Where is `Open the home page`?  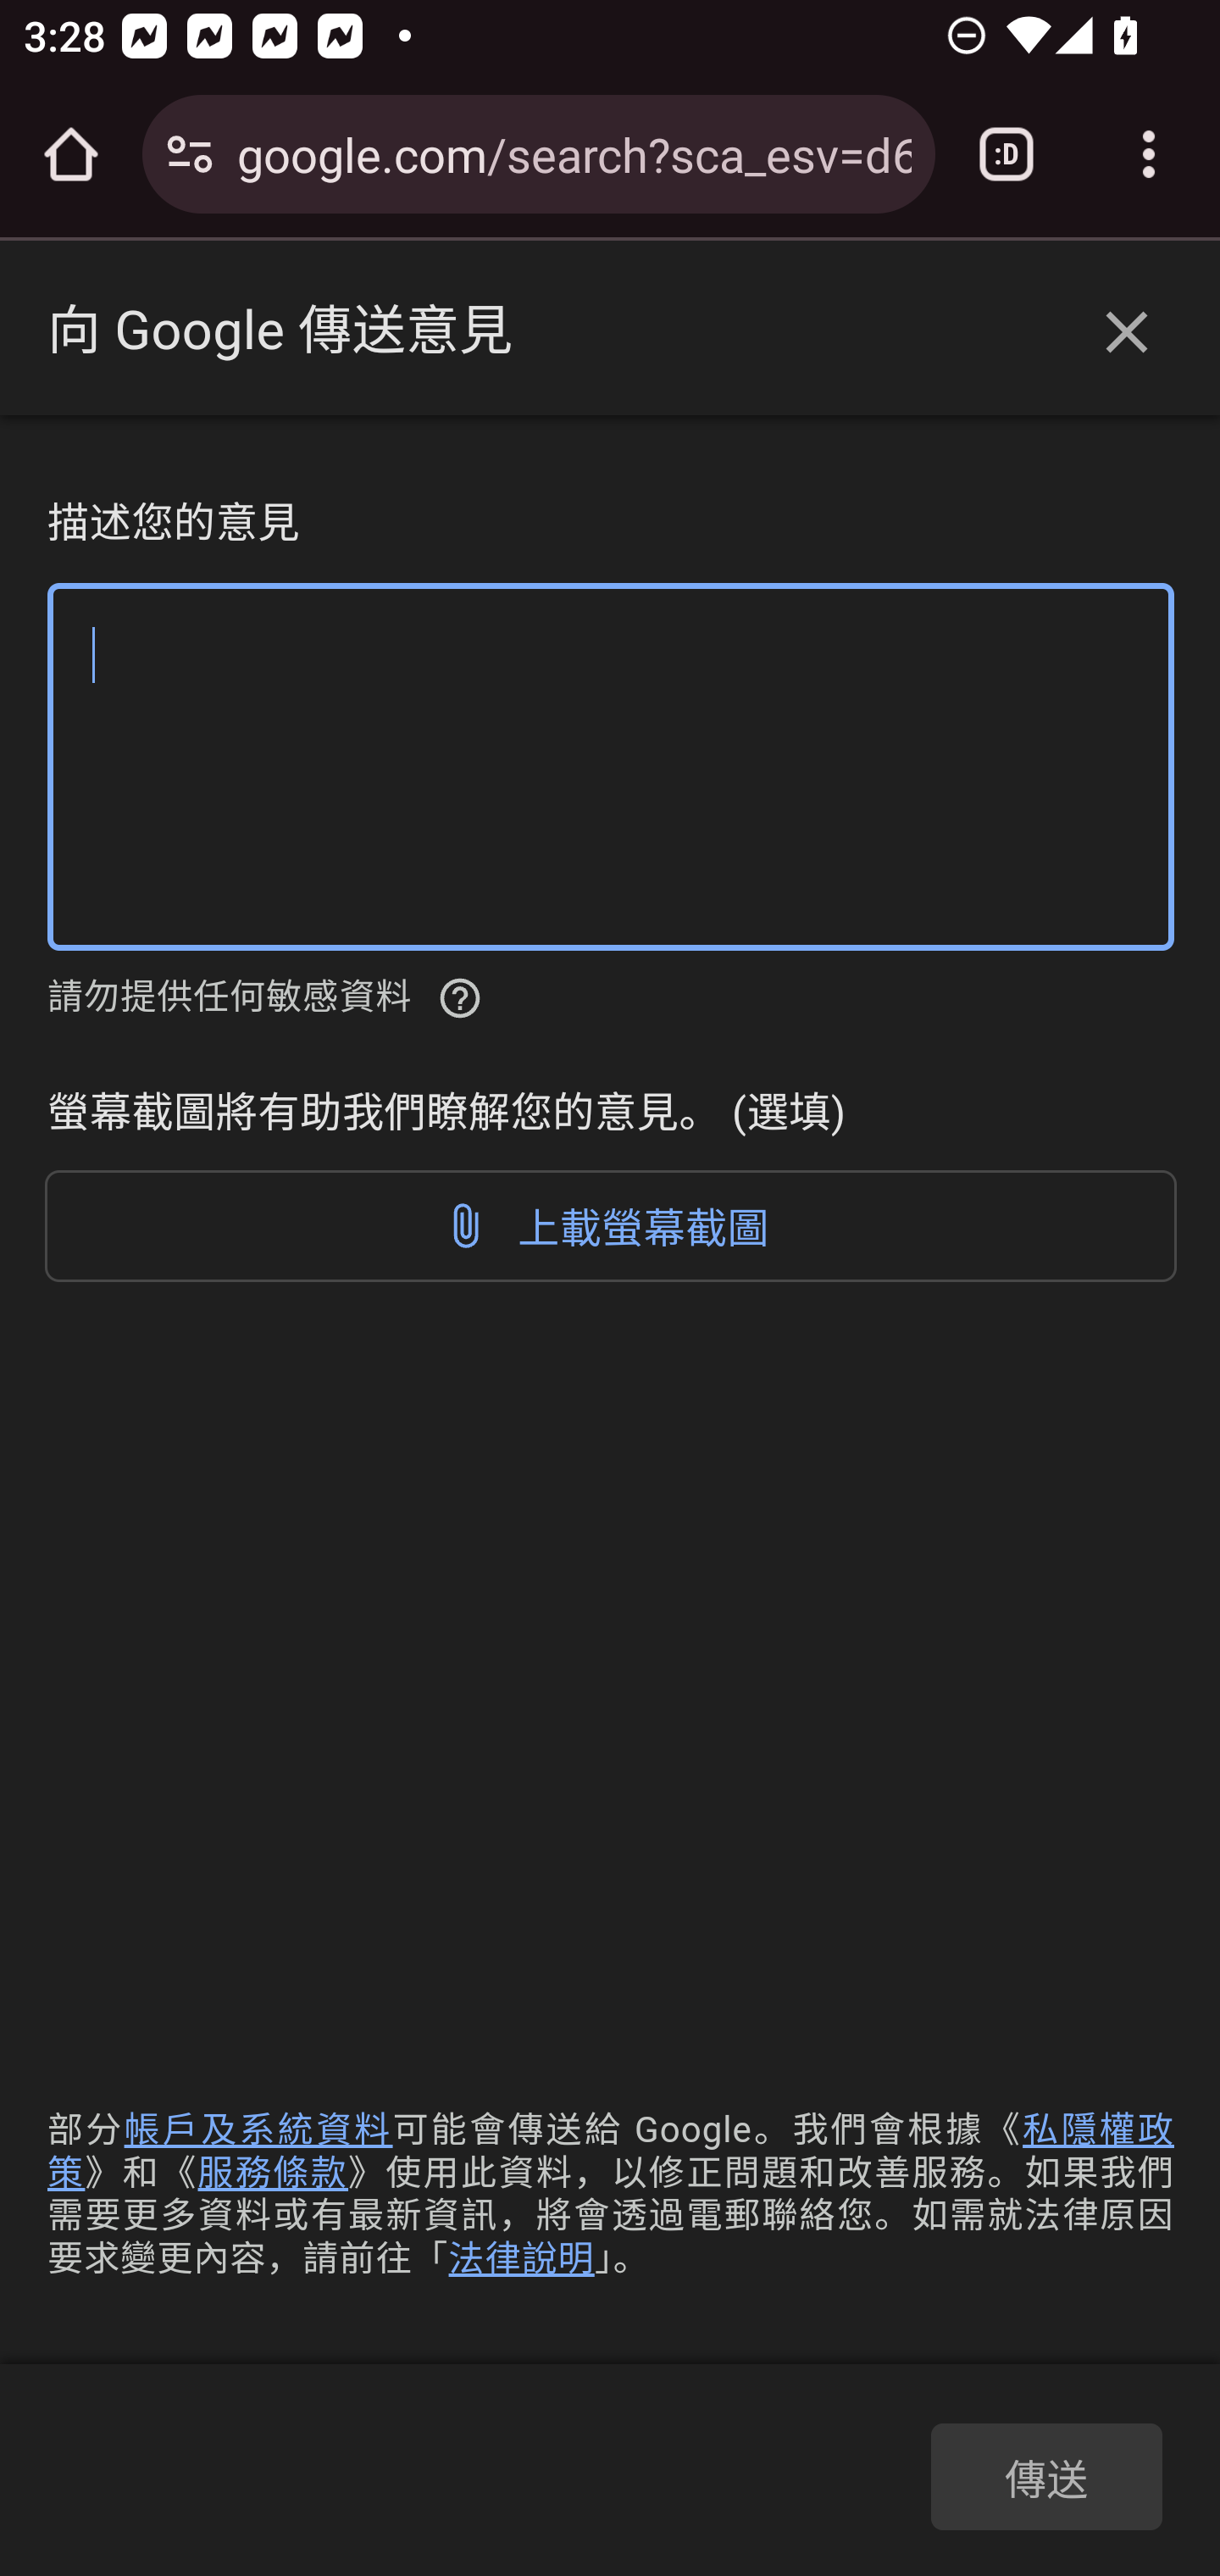
Open the home page is located at coordinates (71, 154).